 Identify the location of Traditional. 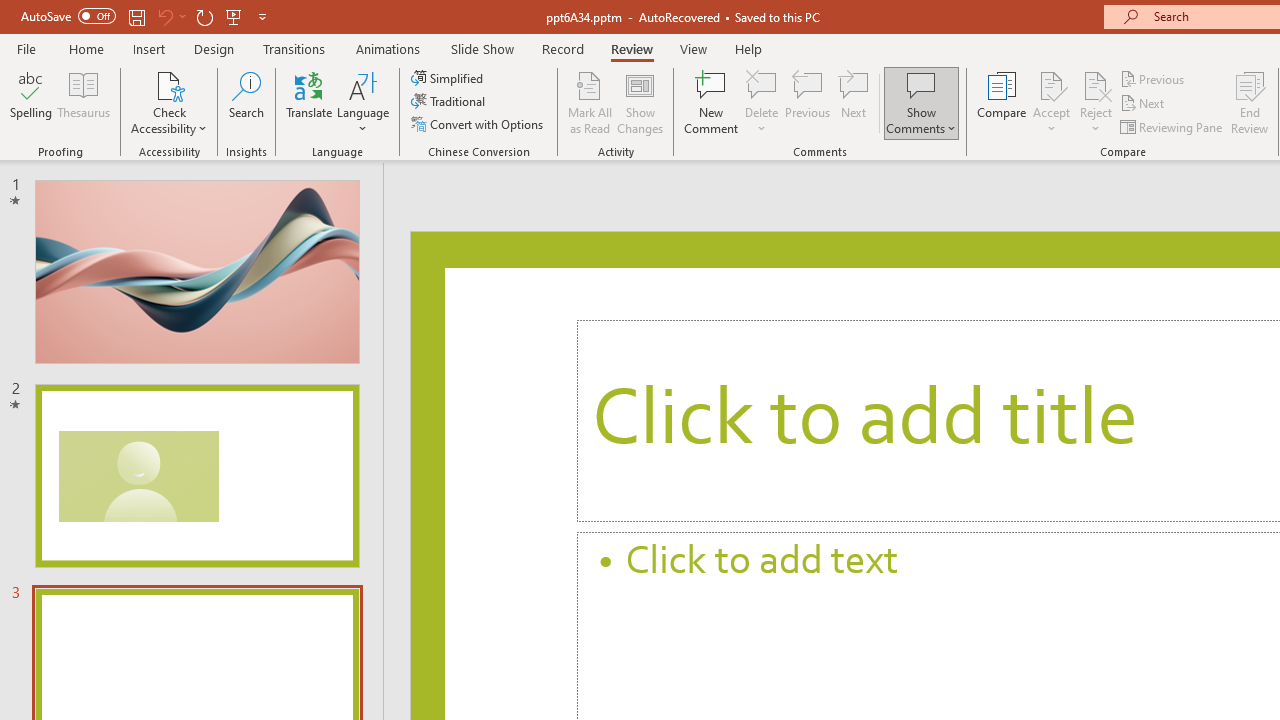
(450, 102).